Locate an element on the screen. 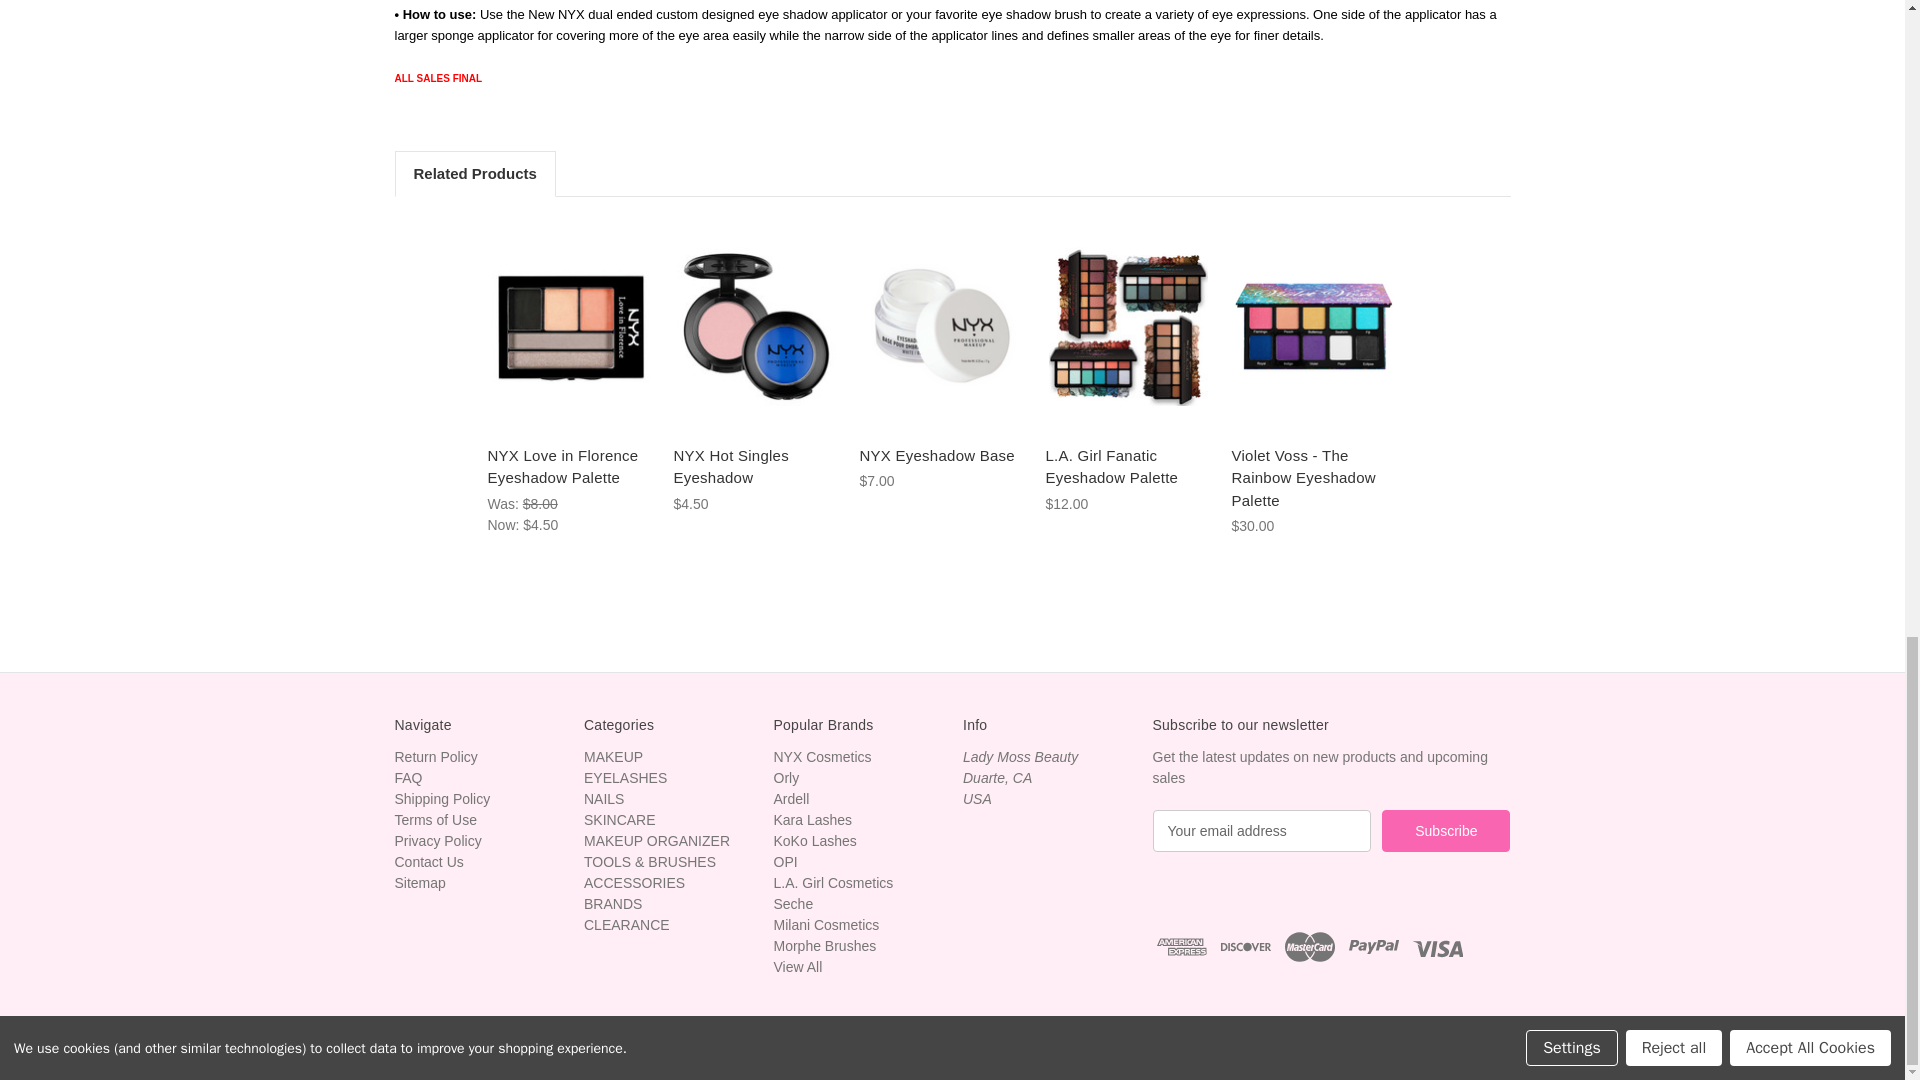 The height and width of the screenshot is (1080, 1920). NYX Eyeshadow Base is located at coordinates (942, 326).